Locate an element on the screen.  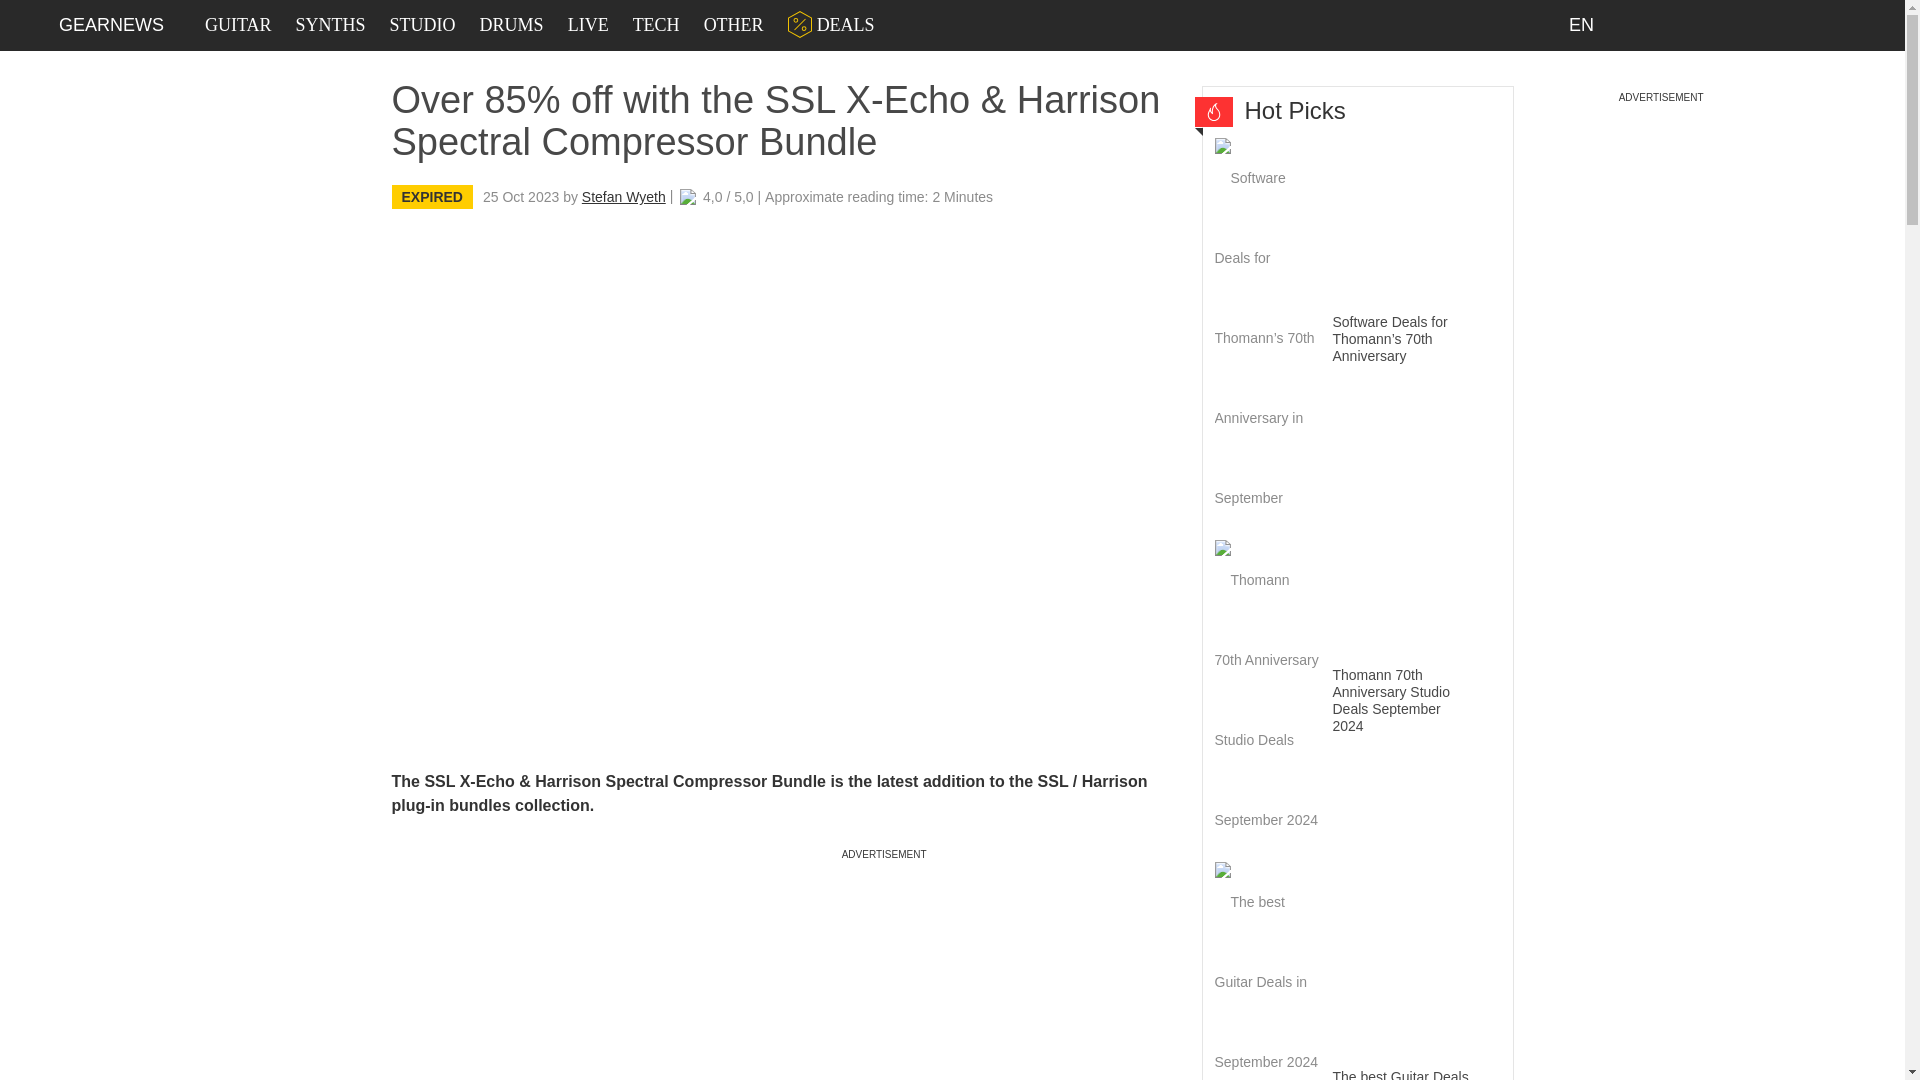
LinkedIn is located at coordinates (1646, 24).